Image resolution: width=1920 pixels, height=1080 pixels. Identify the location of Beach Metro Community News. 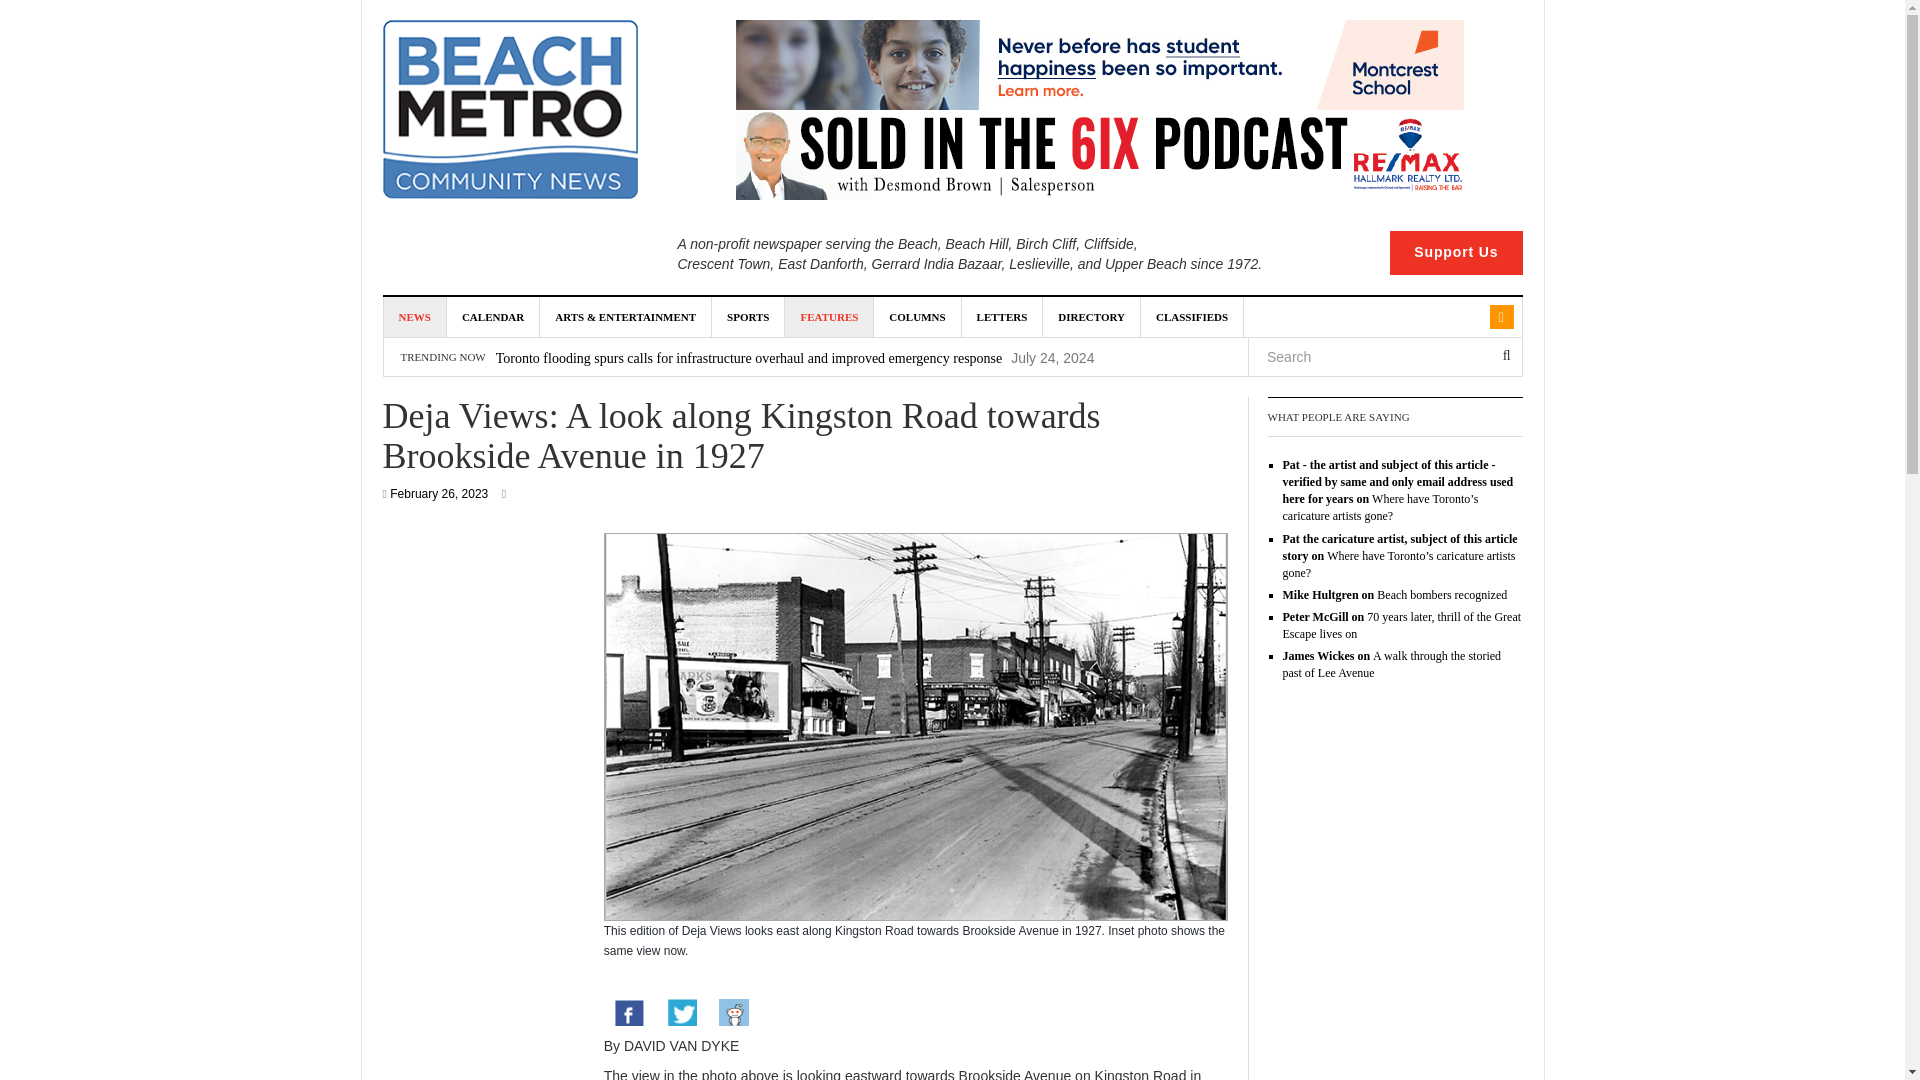
(510, 109).